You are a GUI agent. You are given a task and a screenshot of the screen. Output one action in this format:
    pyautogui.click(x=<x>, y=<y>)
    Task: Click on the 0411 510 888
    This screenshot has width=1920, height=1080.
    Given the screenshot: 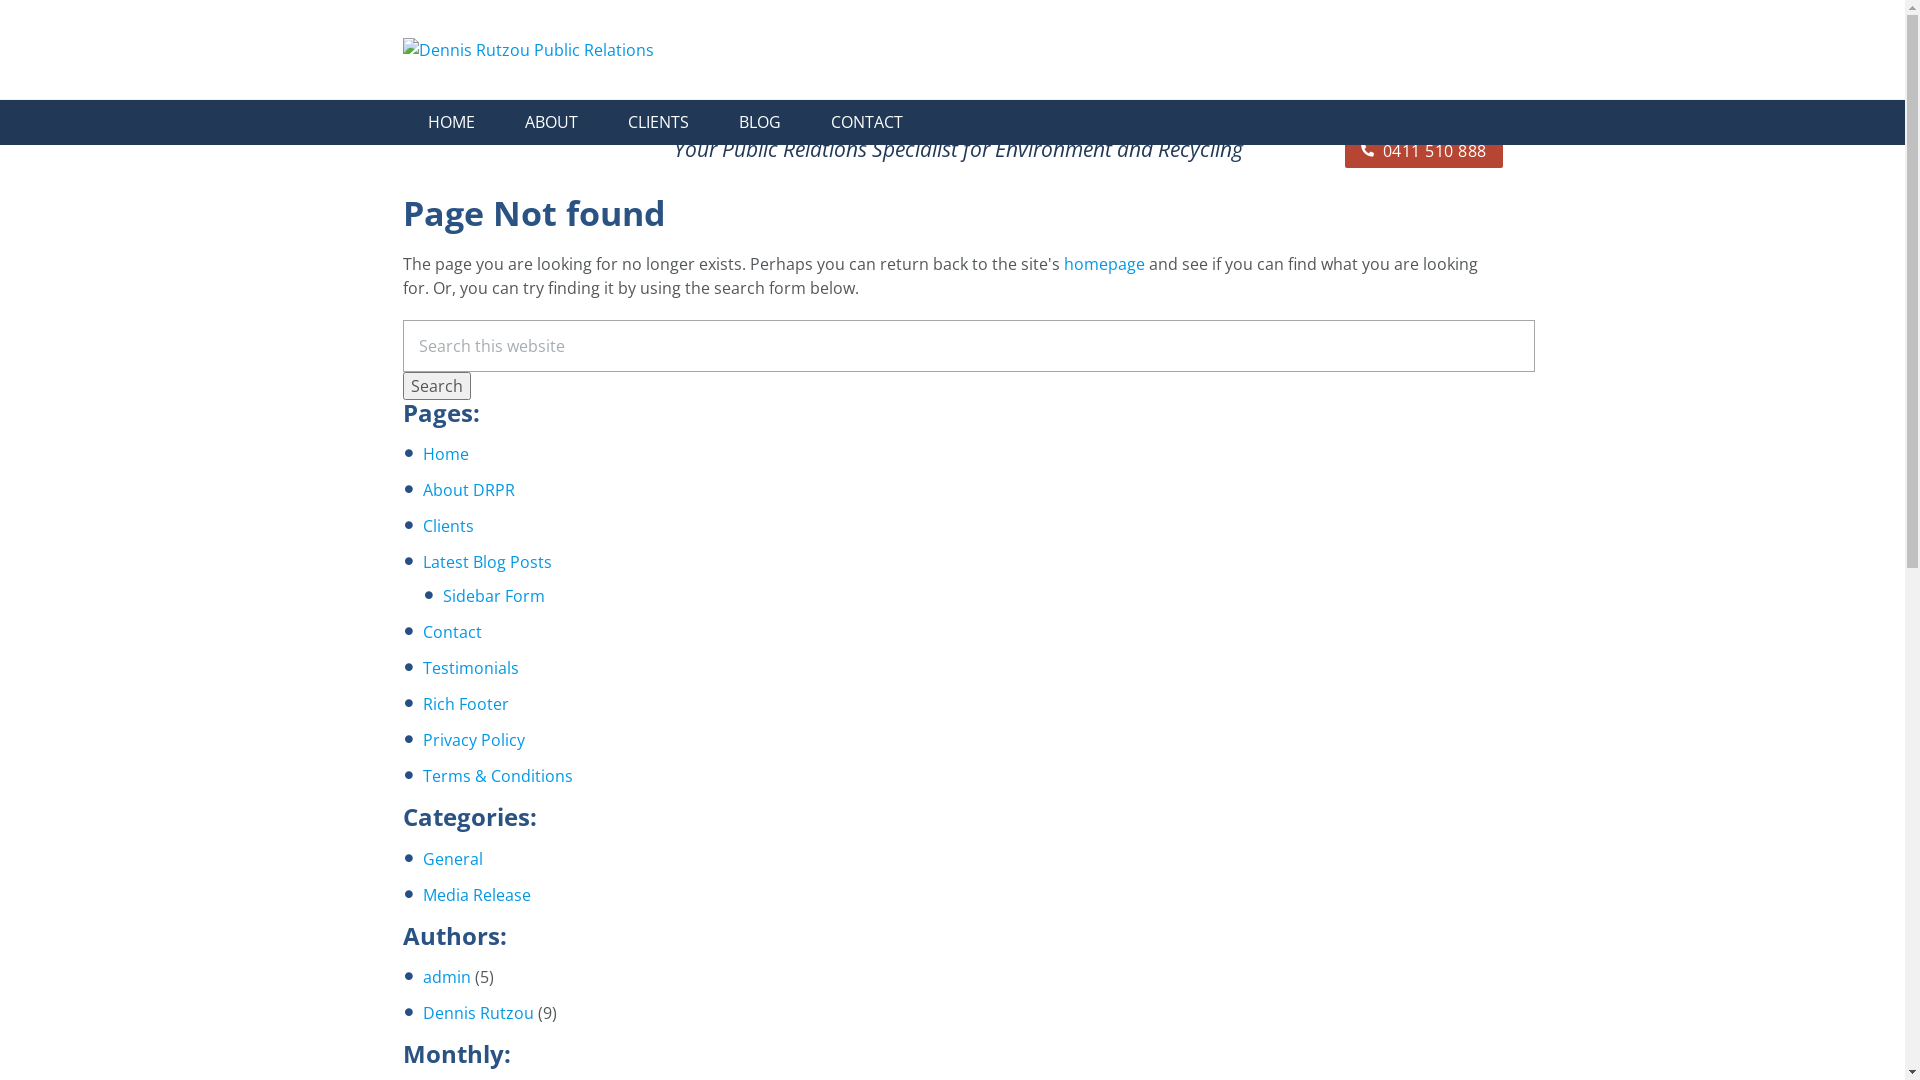 What is the action you would take?
    pyautogui.click(x=1423, y=87)
    